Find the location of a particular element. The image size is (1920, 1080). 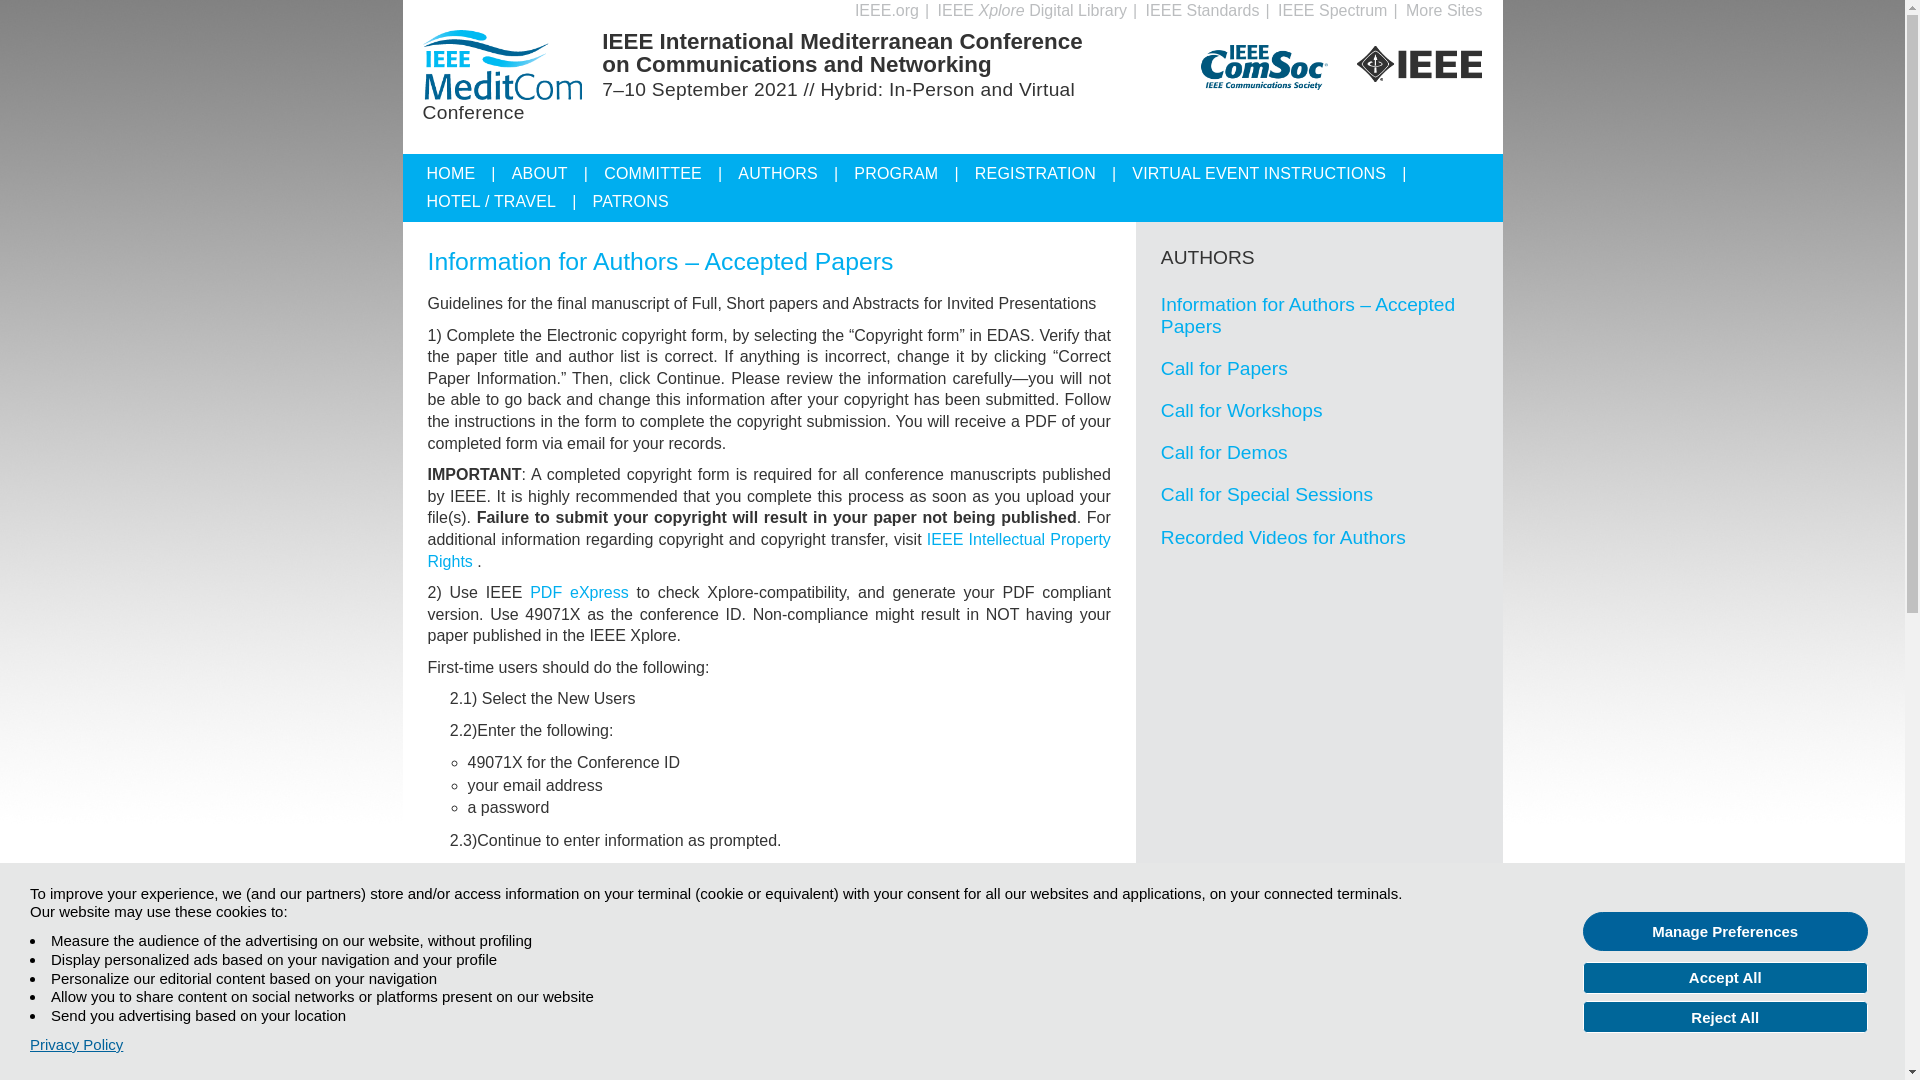

About is located at coordinates (558, 168).